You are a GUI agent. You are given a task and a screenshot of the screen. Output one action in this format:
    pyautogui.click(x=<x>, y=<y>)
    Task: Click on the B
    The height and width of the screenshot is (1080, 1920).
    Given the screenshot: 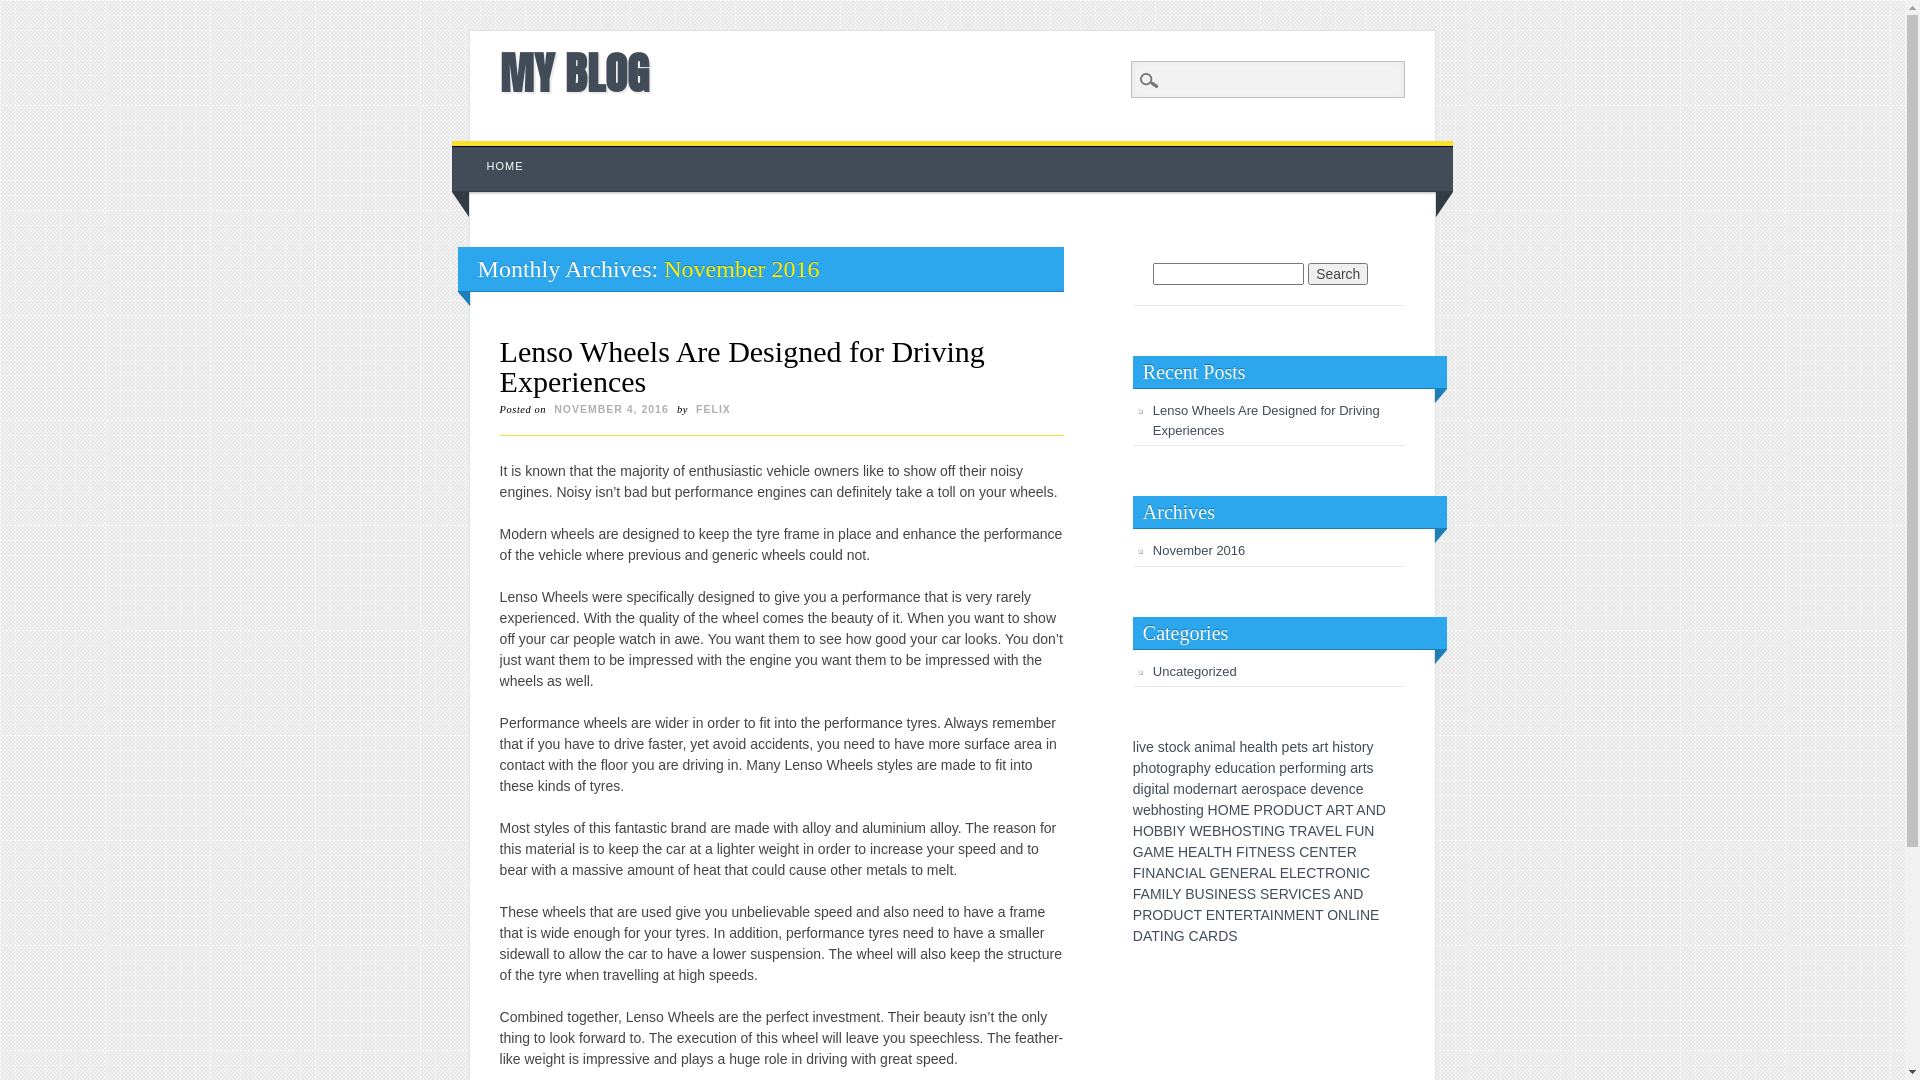 What is the action you would take?
    pyautogui.click(x=1168, y=831)
    